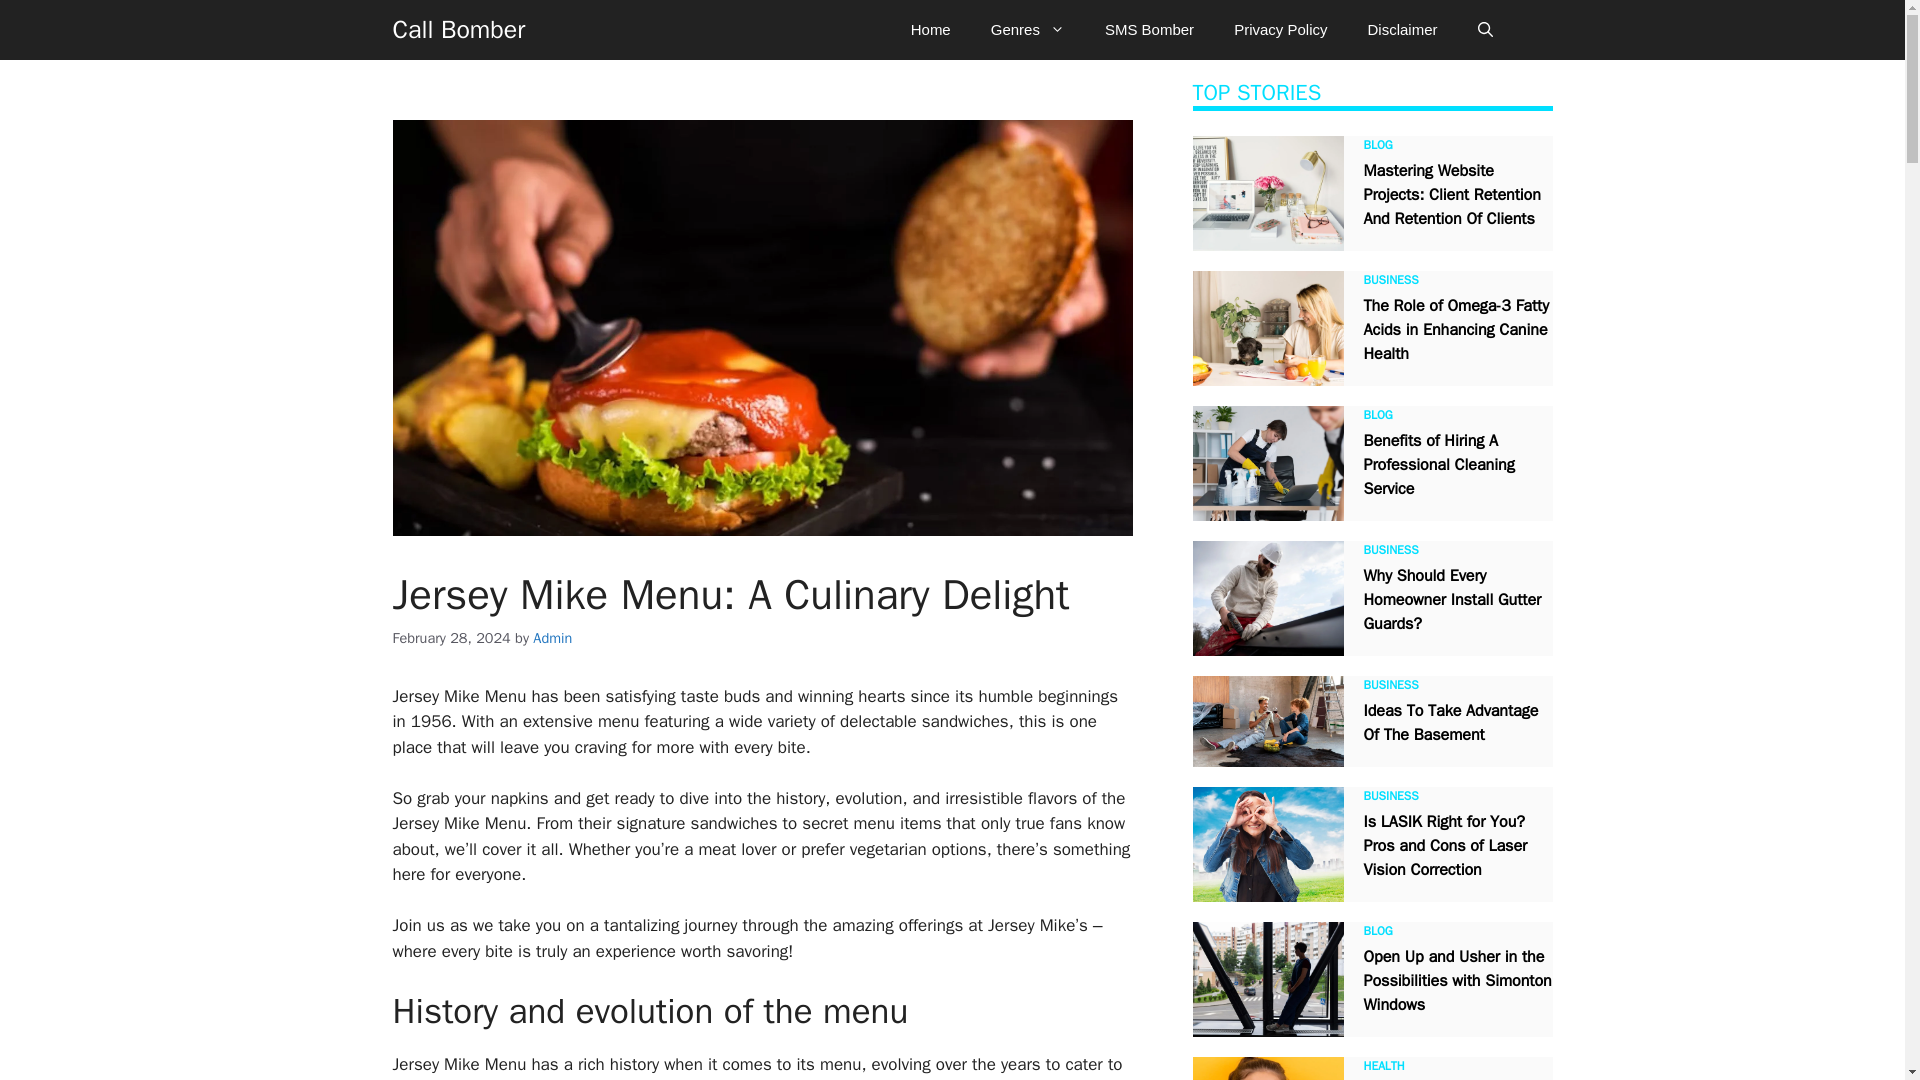 Image resolution: width=1920 pixels, height=1080 pixels. Describe the element at coordinates (552, 637) in the screenshot. I see `View all posts by Admin` at that location.